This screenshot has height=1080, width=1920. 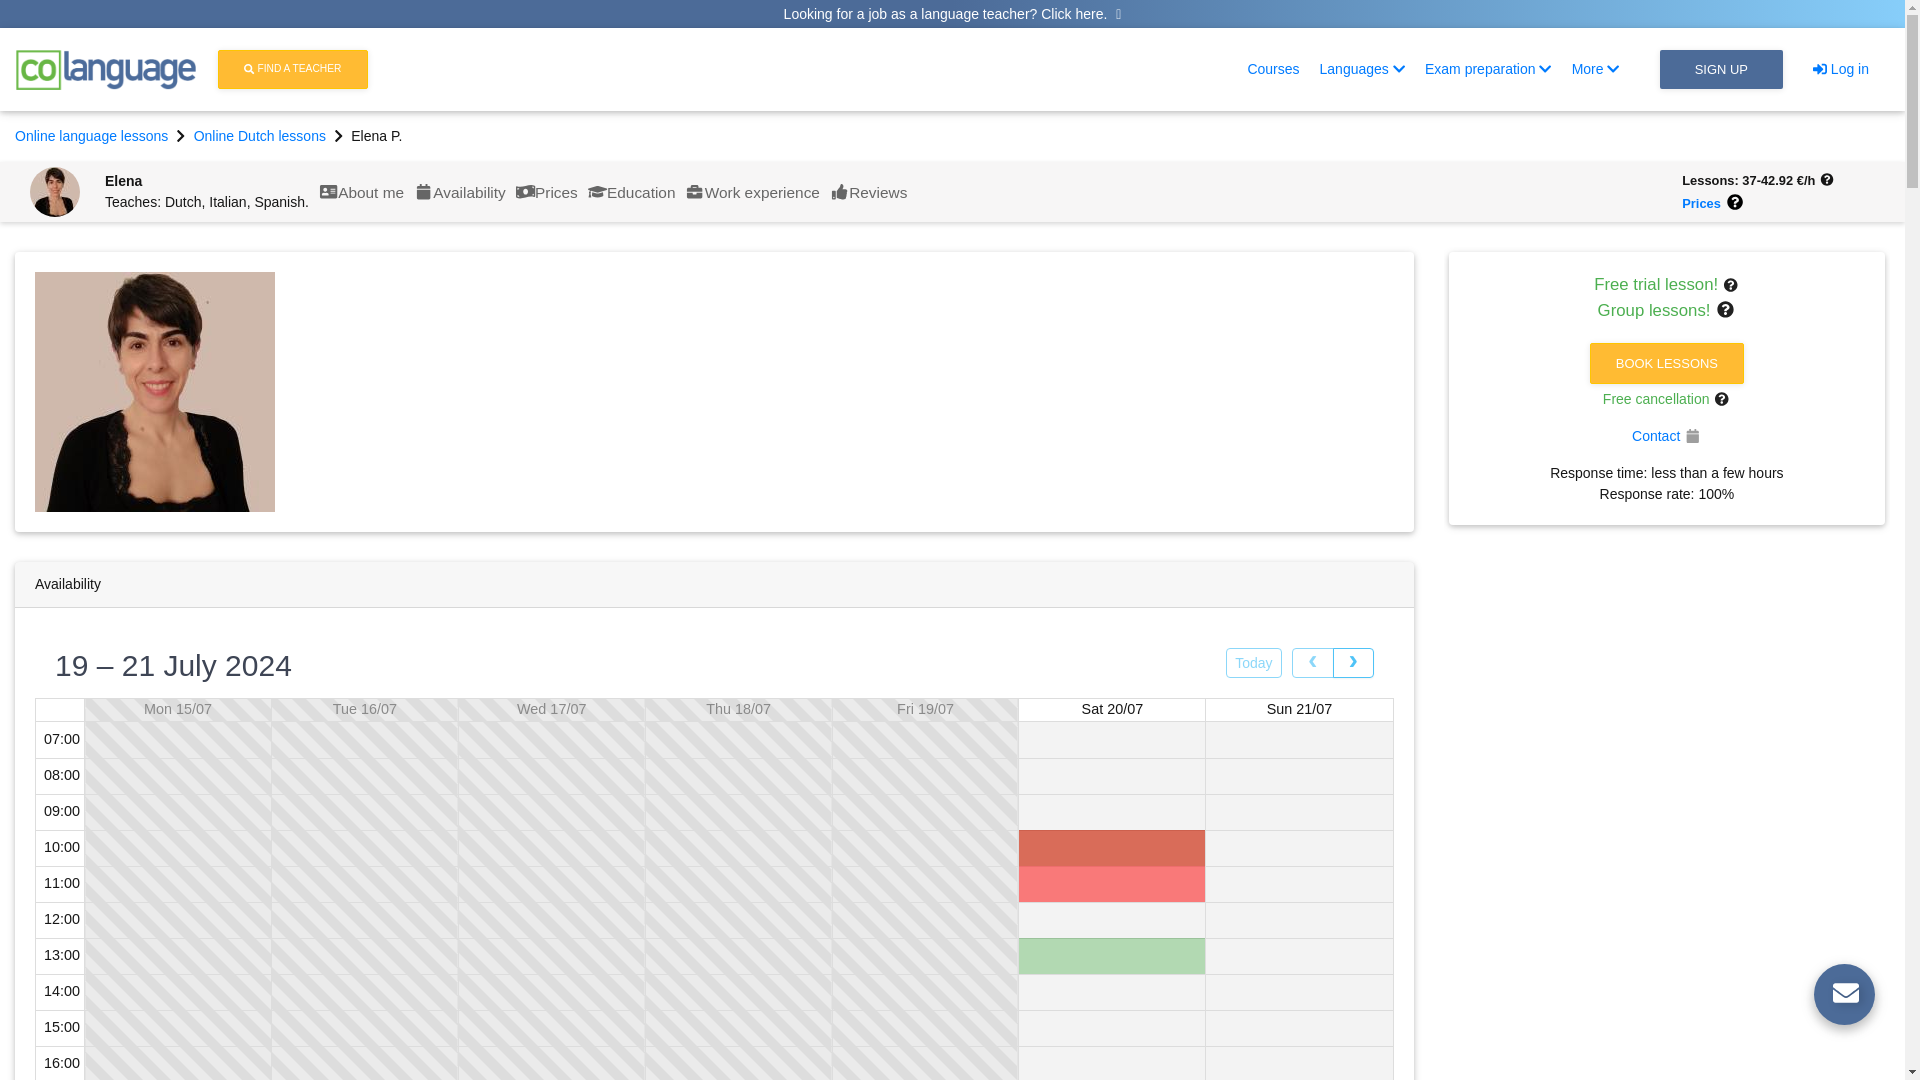 I want to click on Education, so click(x=631, y=192).